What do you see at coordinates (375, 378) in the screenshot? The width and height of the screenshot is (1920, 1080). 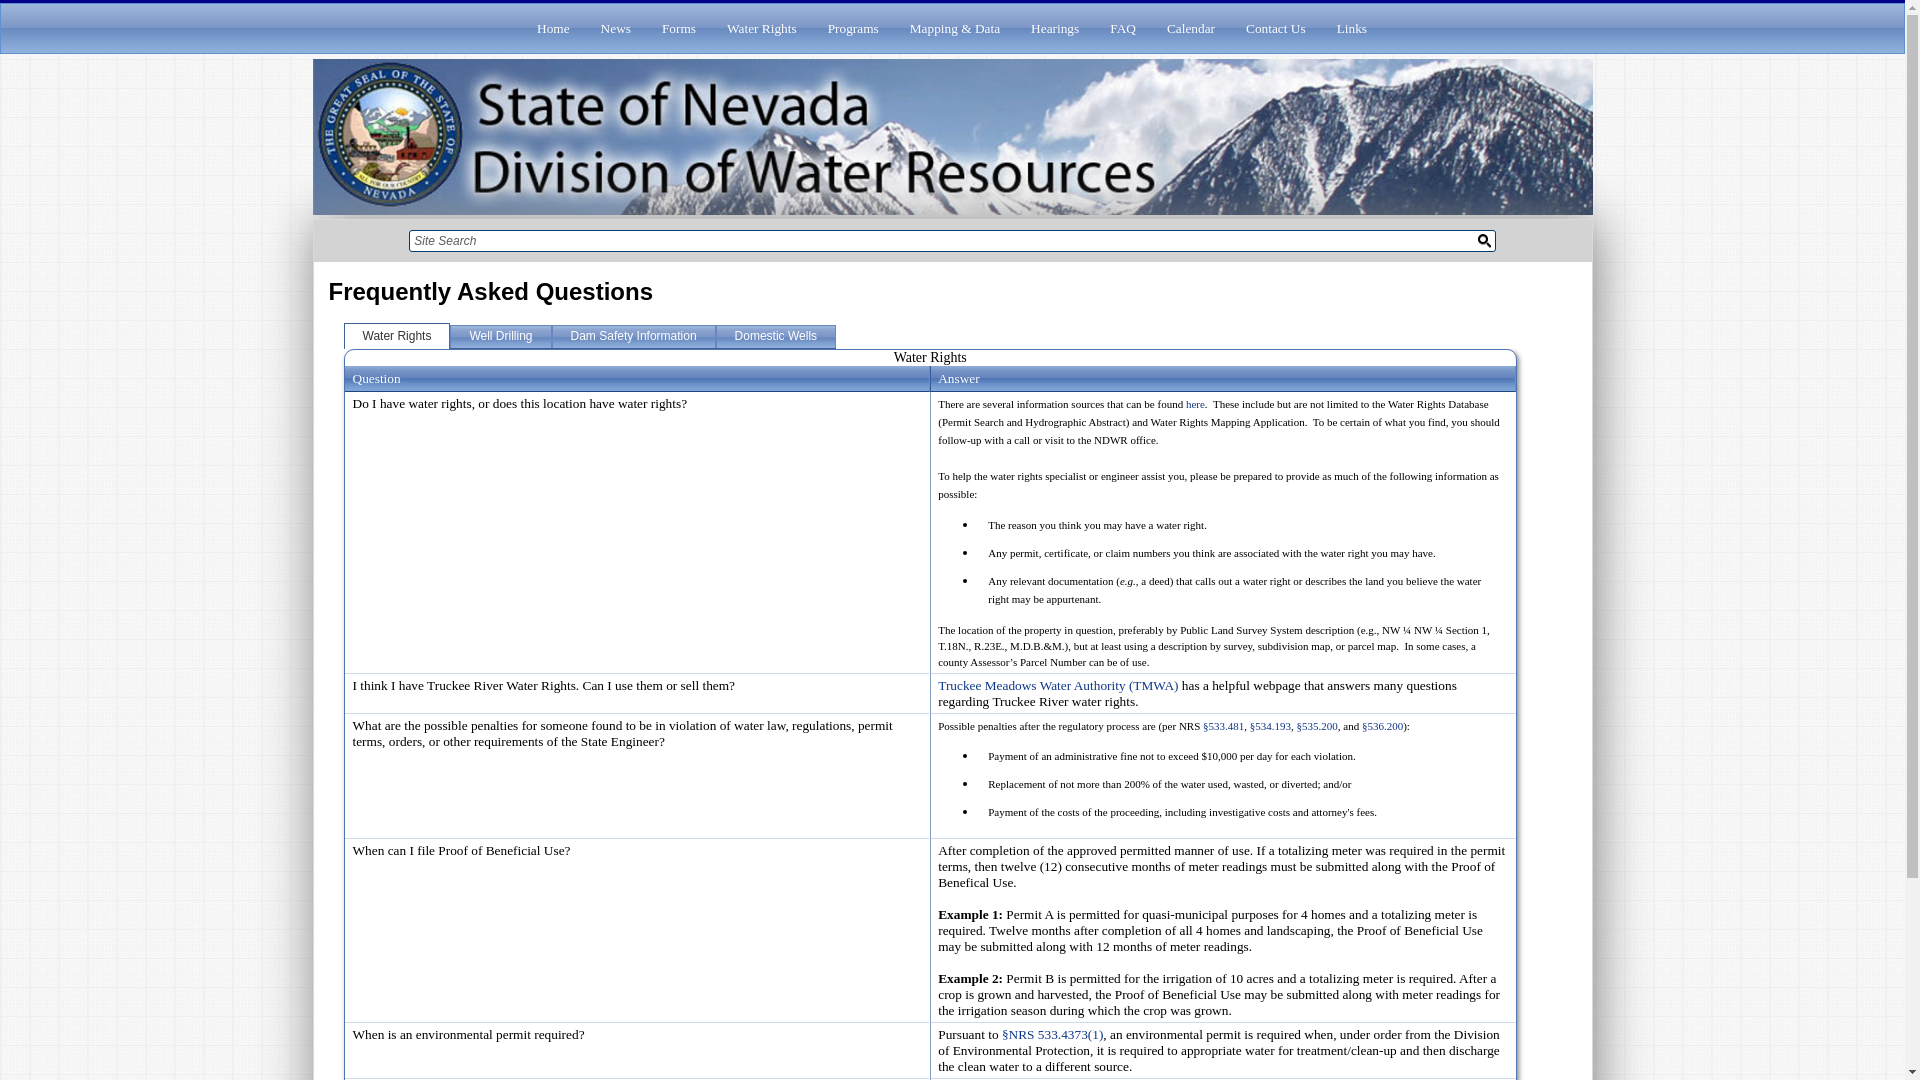 I see `Click here to sort` at bounding box center [375, 378].